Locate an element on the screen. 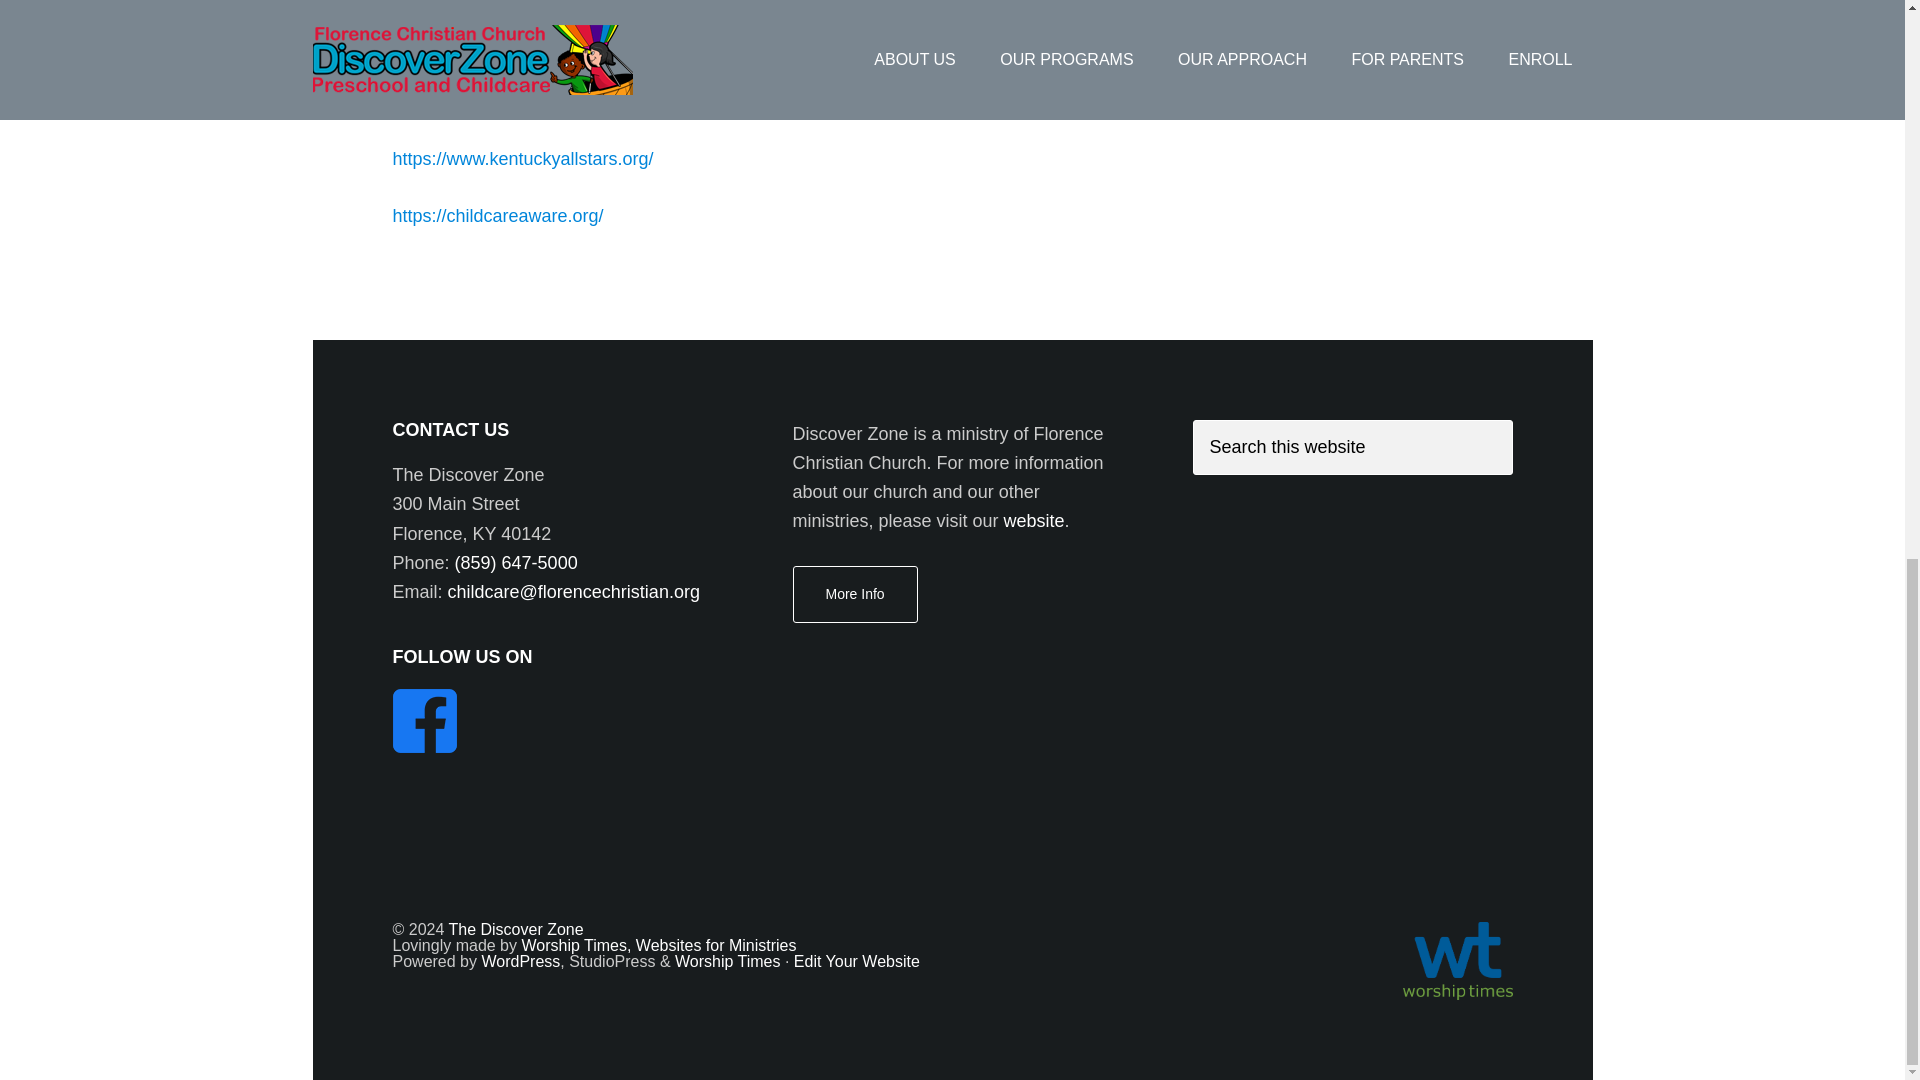 This screenshot has width=1920, height=1080. WordPress is located at coordinates (520, 960).